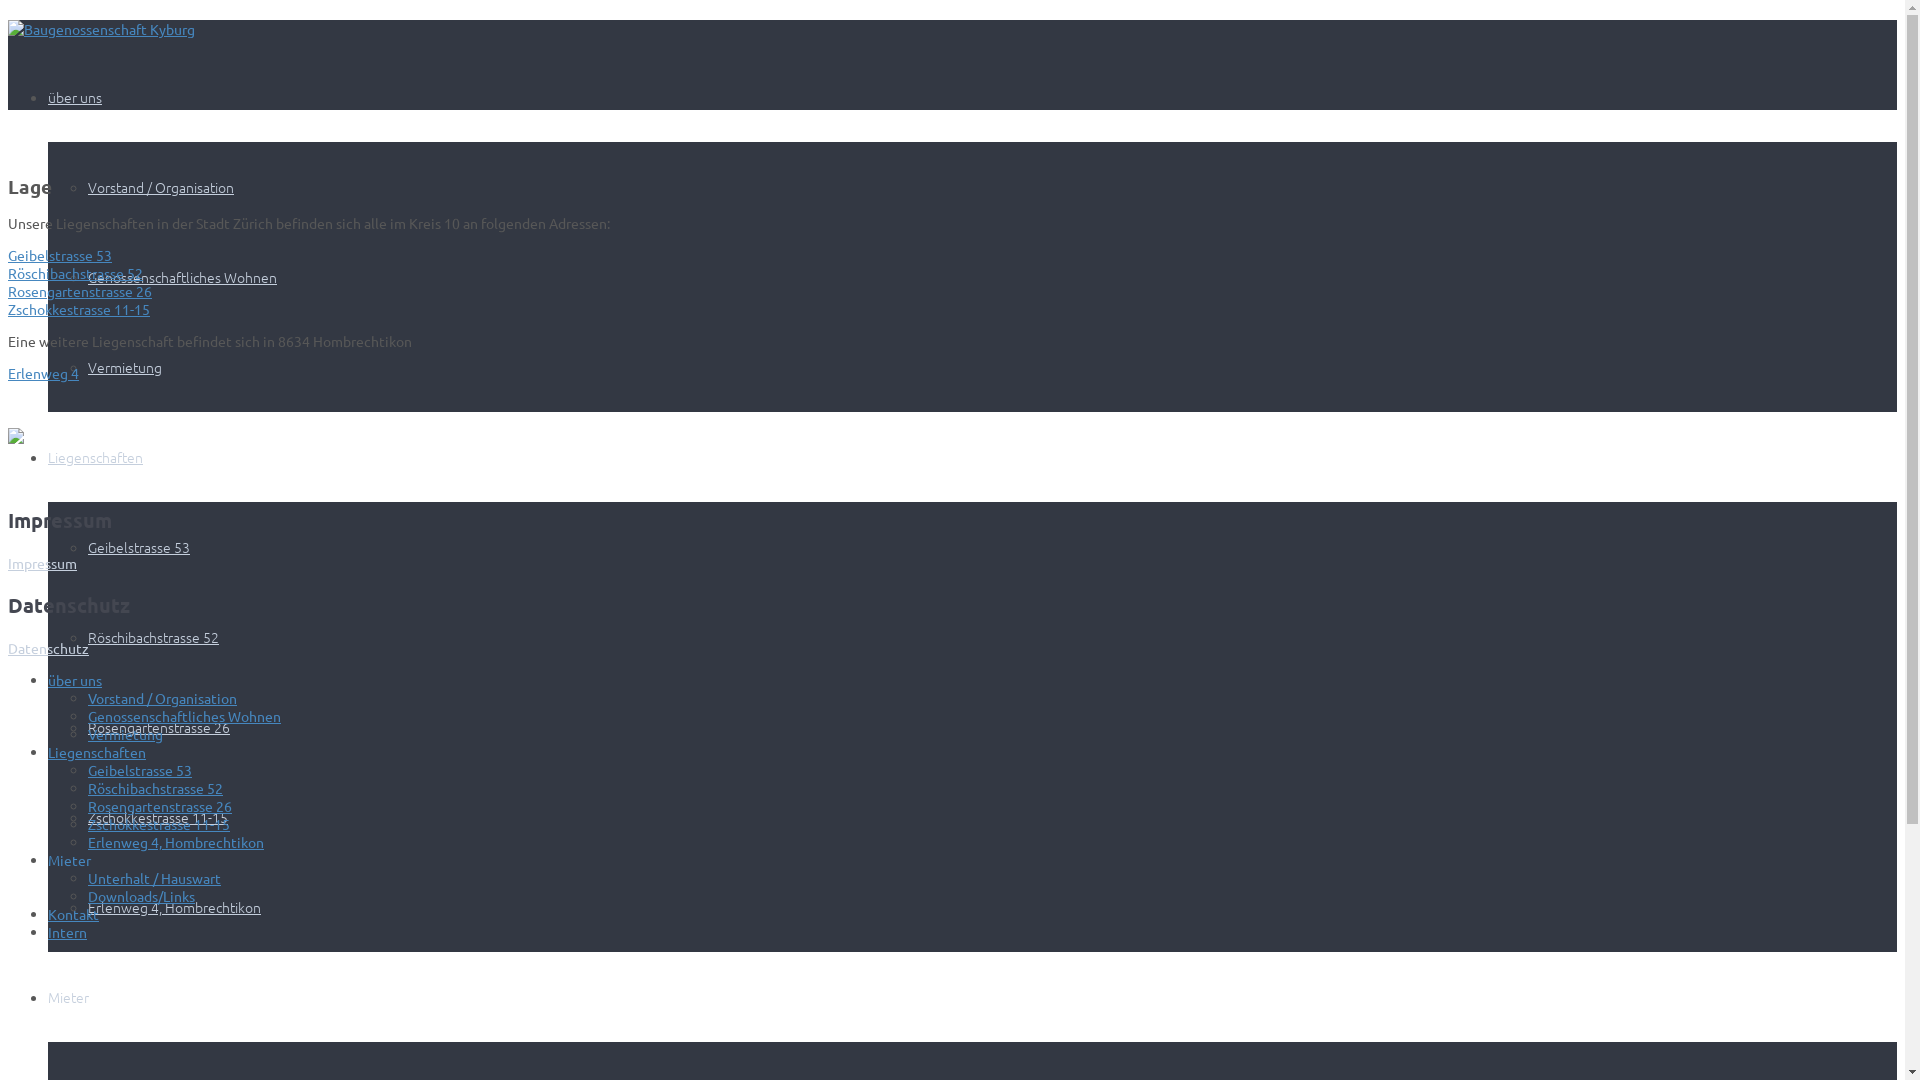 This screenshot has width=1920, height=1080. I want to click on Erlenweg 4, Hombrechtikon, so click(174, 907).